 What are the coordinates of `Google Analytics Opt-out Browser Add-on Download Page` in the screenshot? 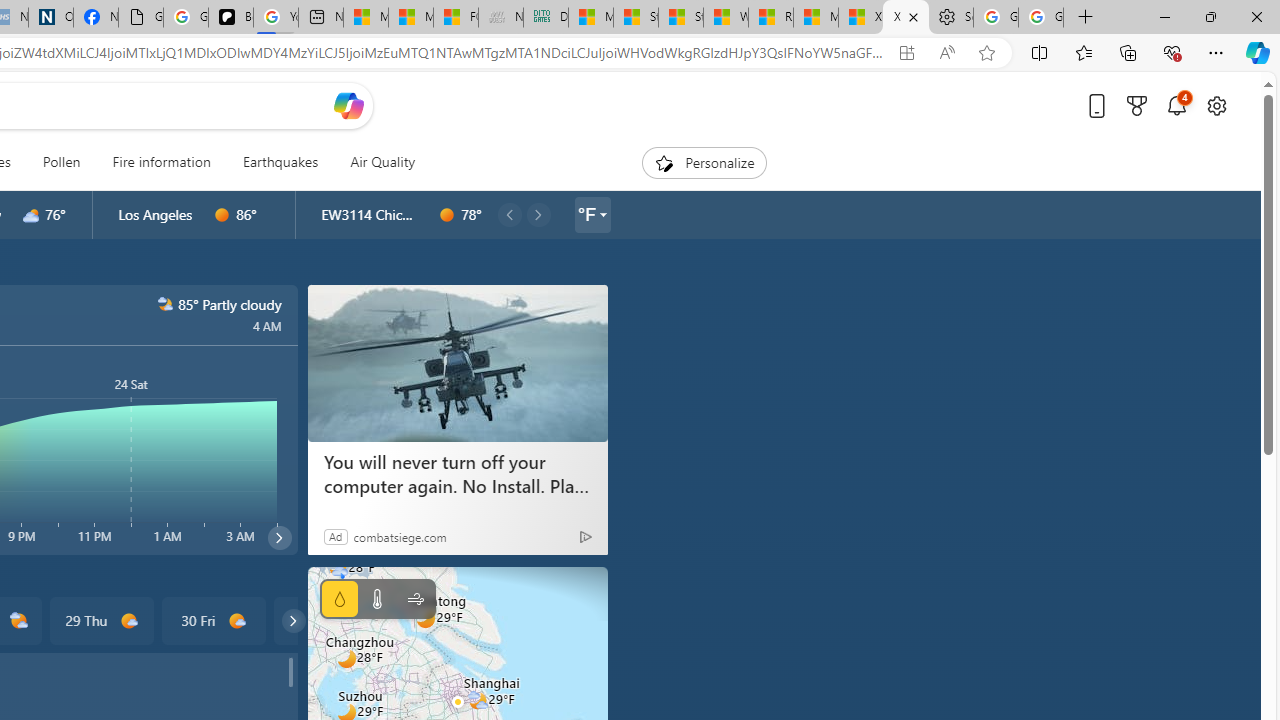 It's located at (140, 18).